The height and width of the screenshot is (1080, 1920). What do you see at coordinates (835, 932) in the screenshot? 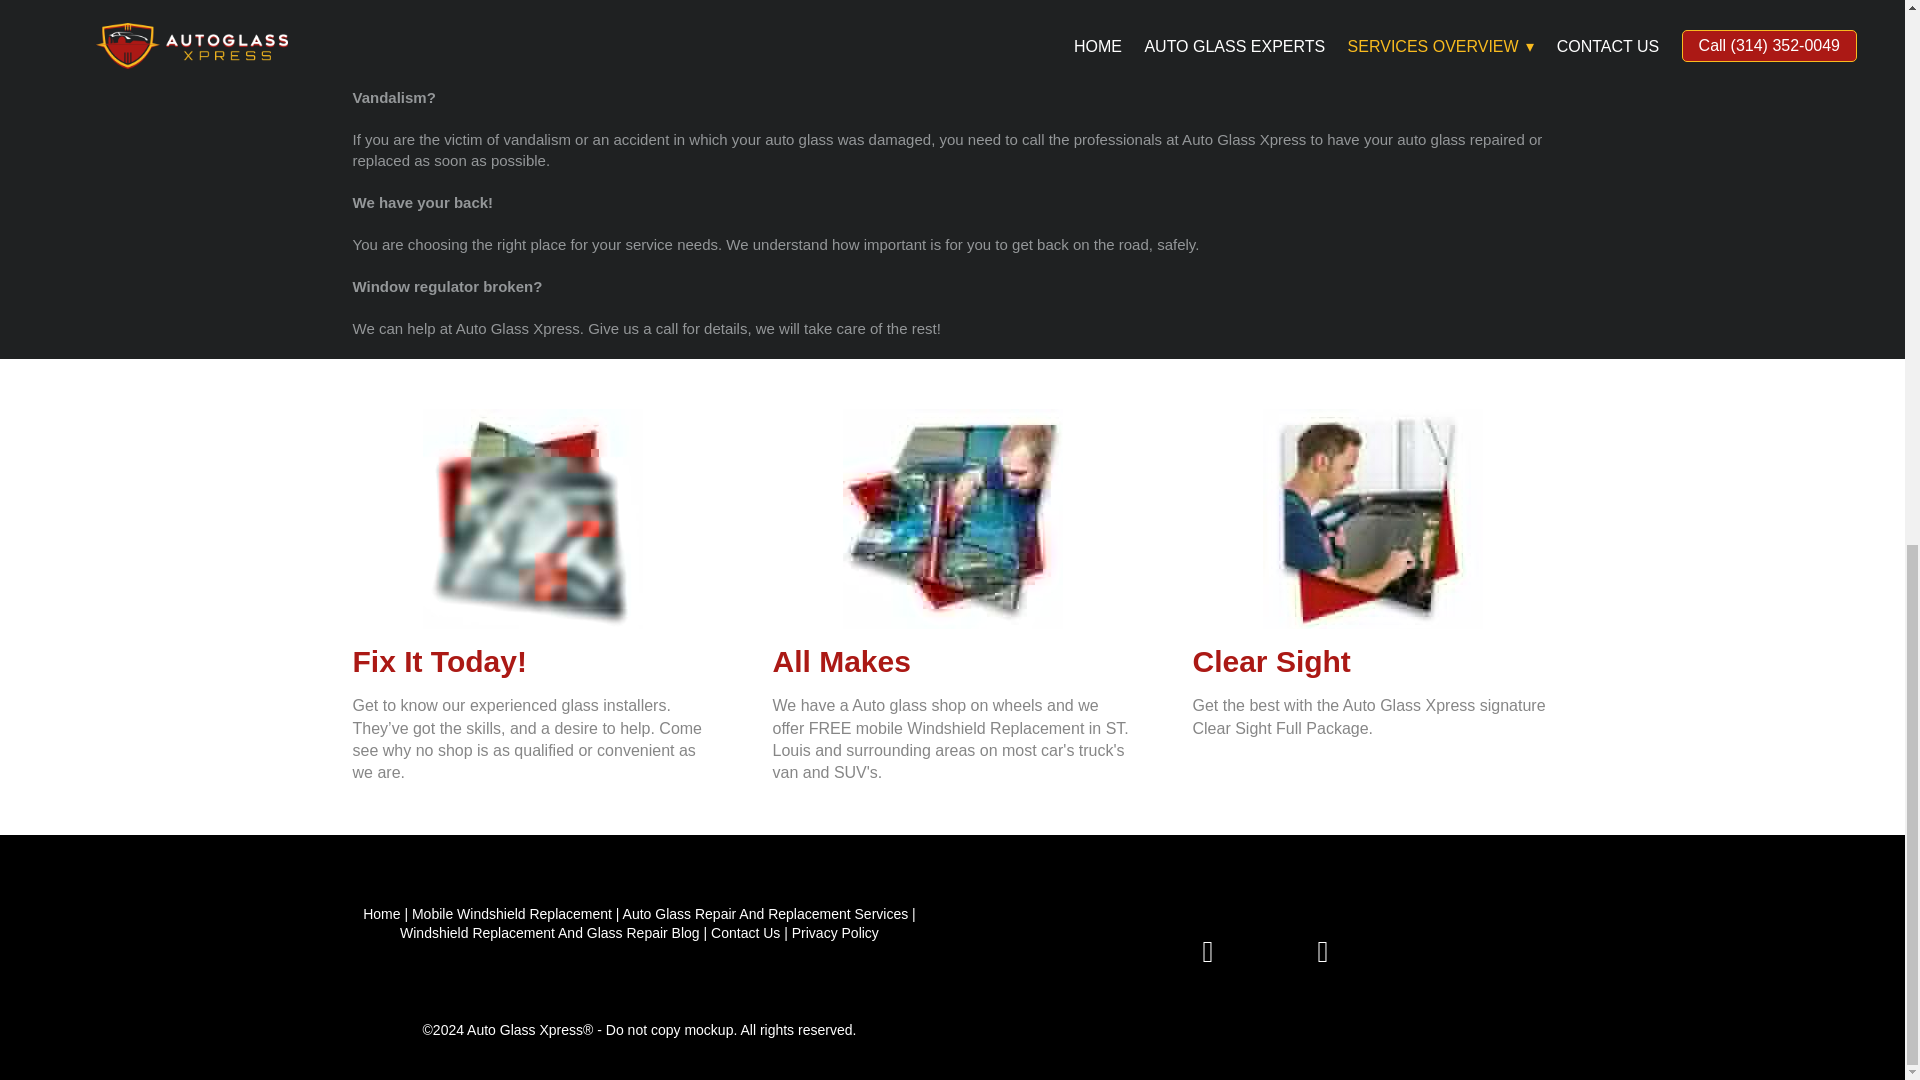
I see `Privacy Policy` at bounding box center [835, 932].